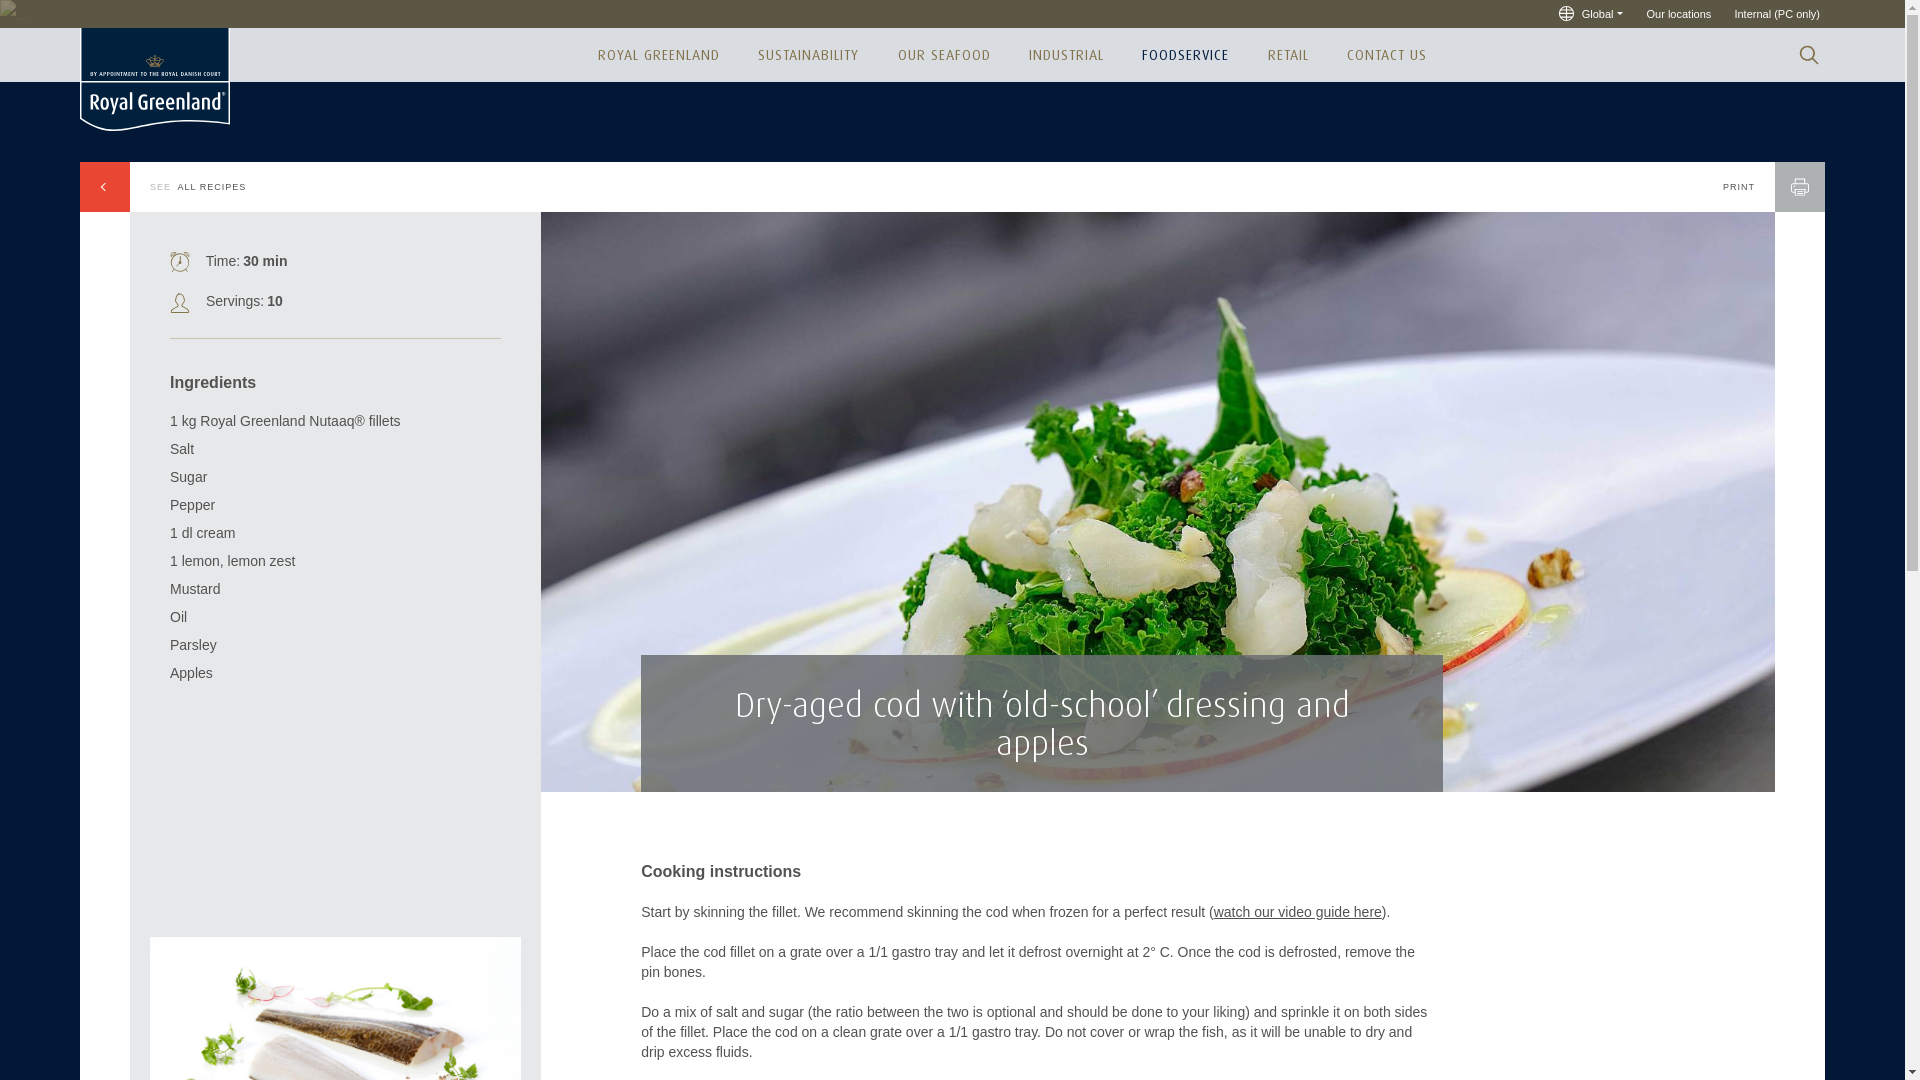  Describe the element at coordinates (1590, 14) in the screenshot. I see `Global` at that location.